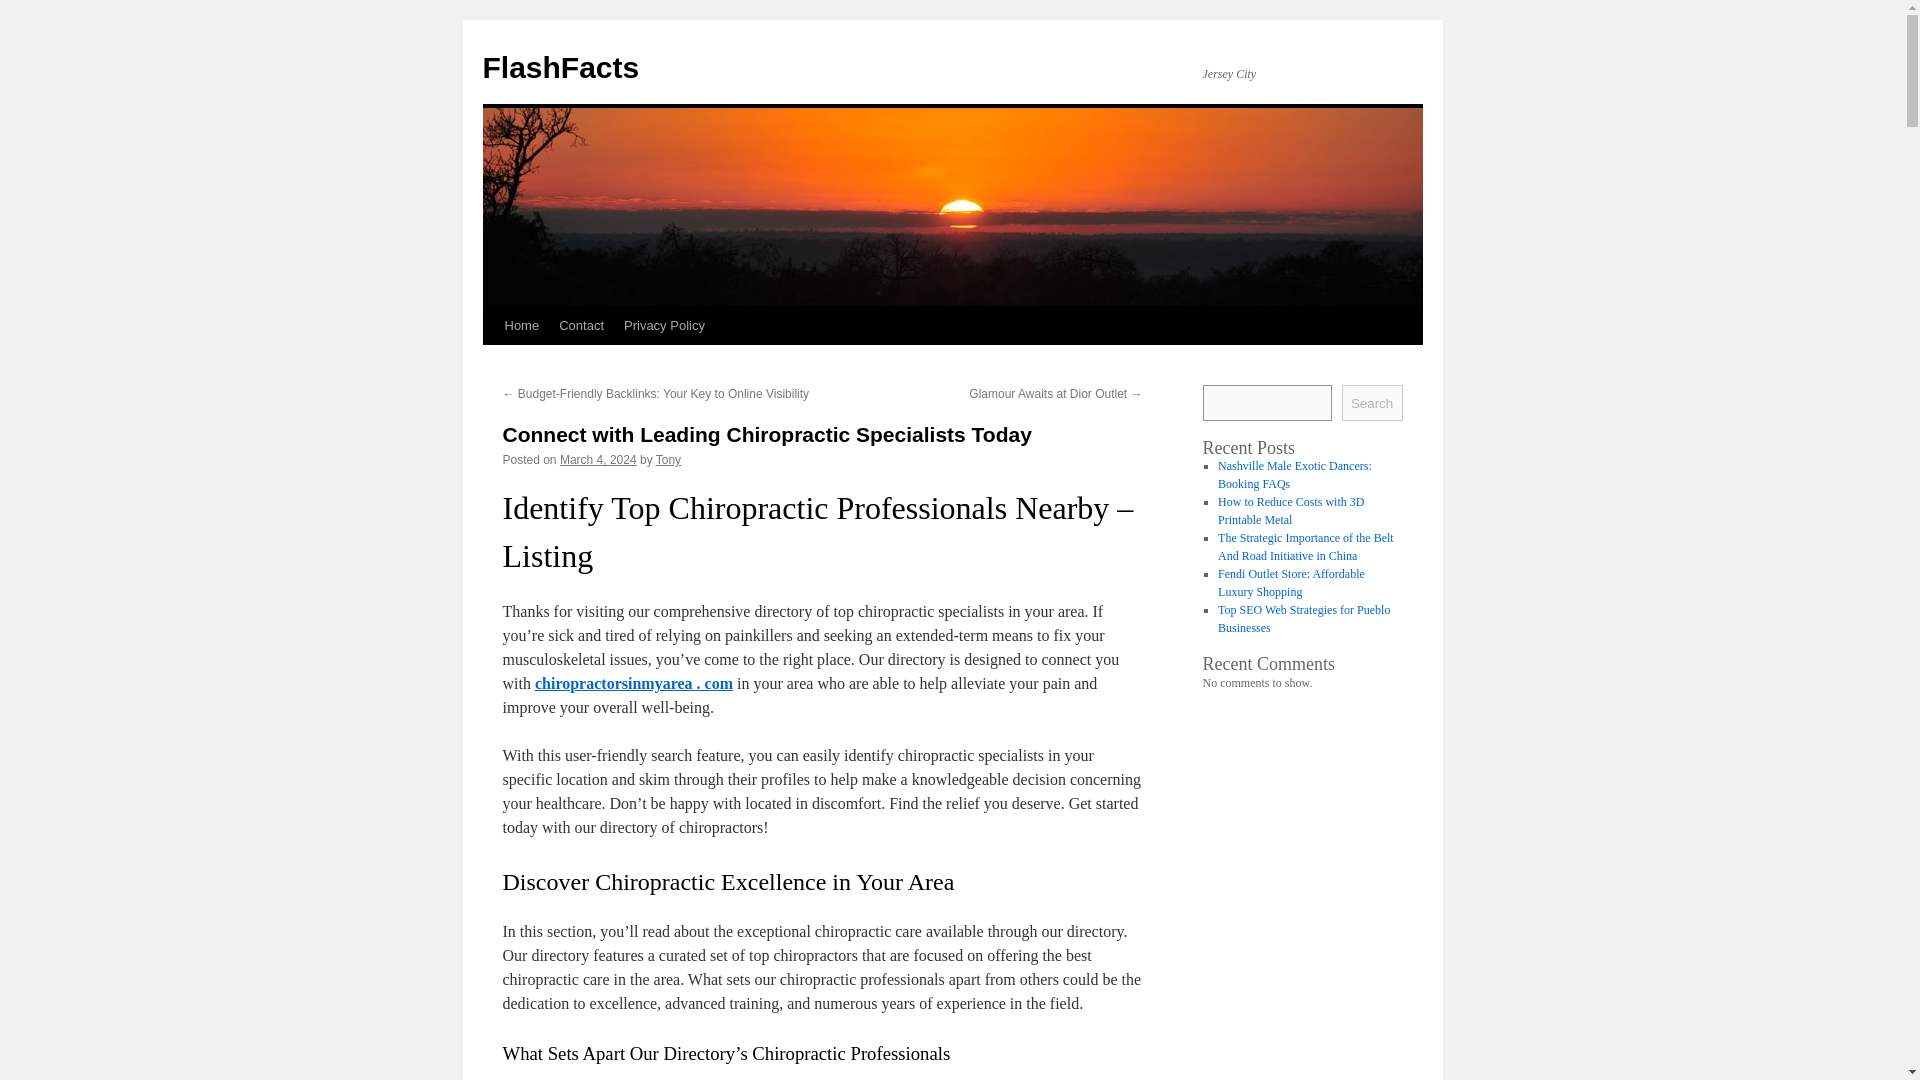  What do you see at coordinates (668, 459) in the screenshot?
I see `Tony` at bounding box center [668, 459].